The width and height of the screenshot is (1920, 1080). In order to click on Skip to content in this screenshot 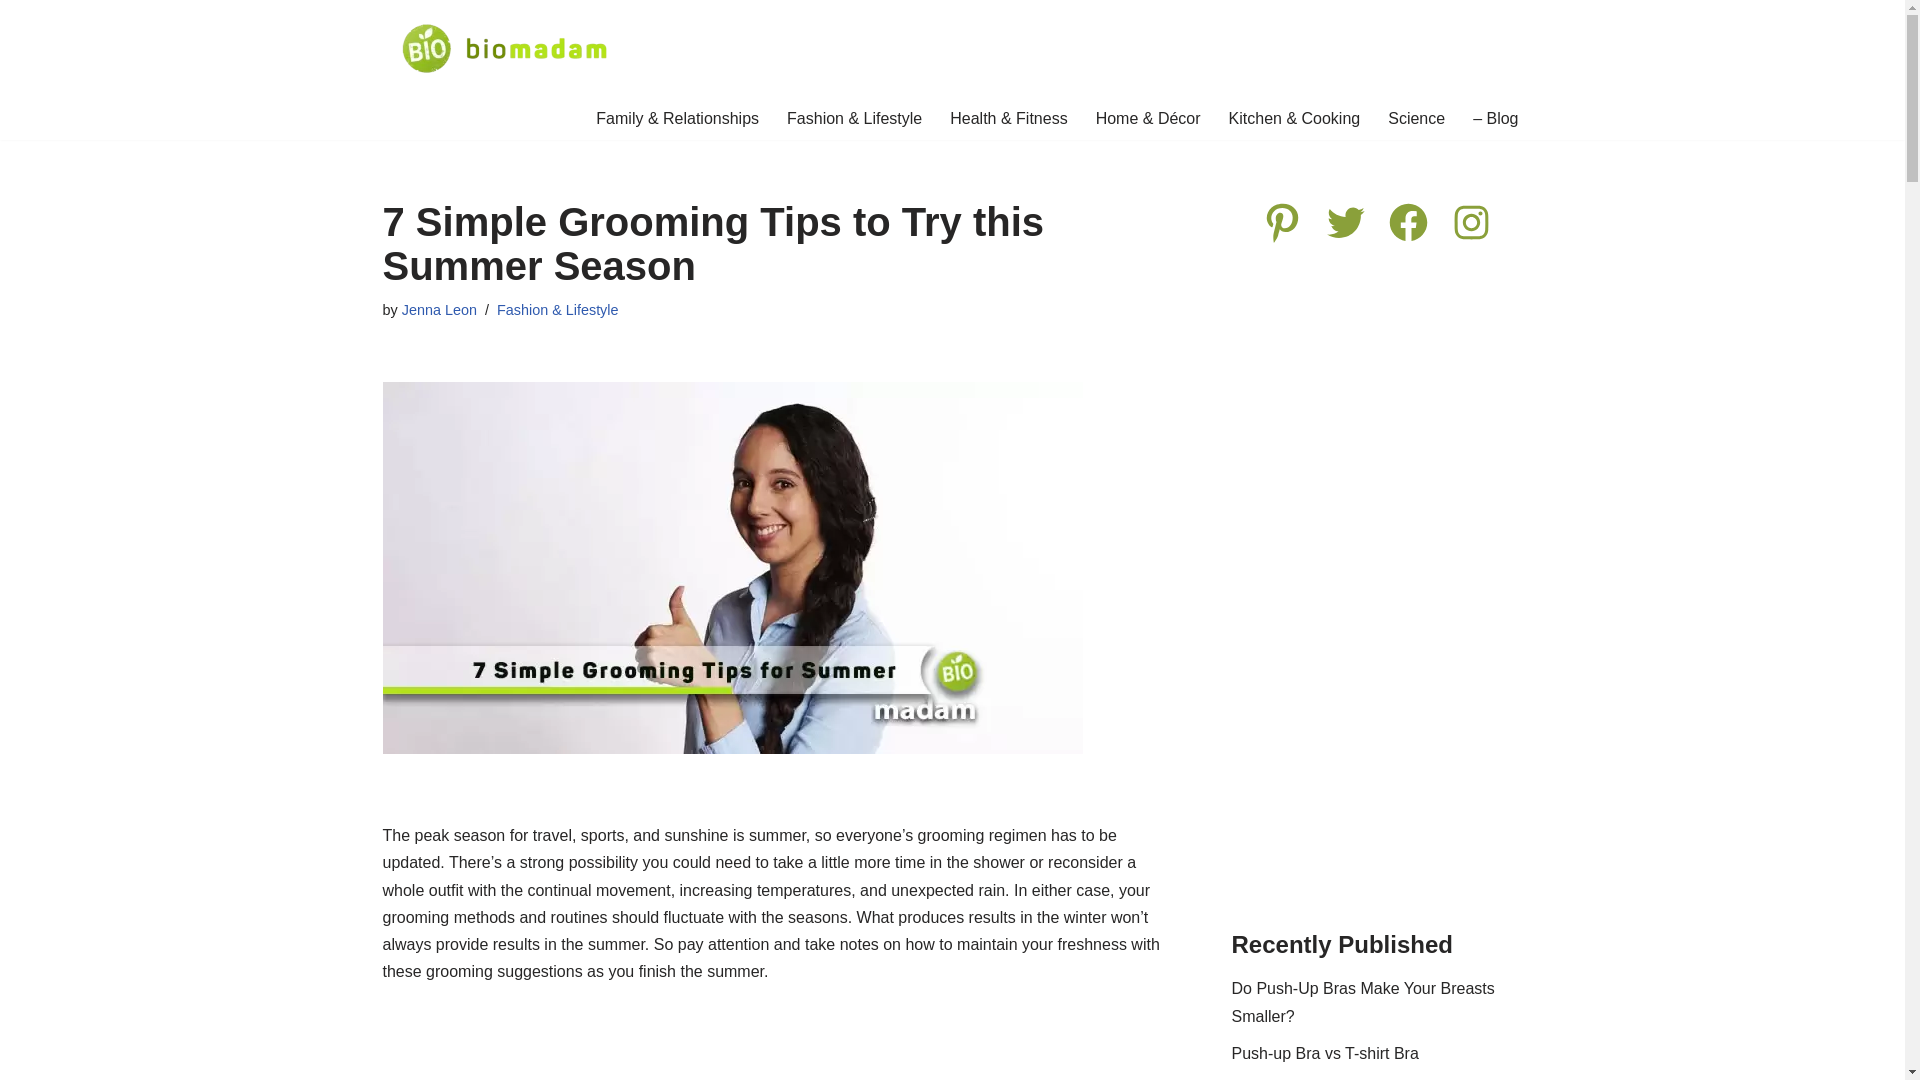, I will do `click(15, 42)`.